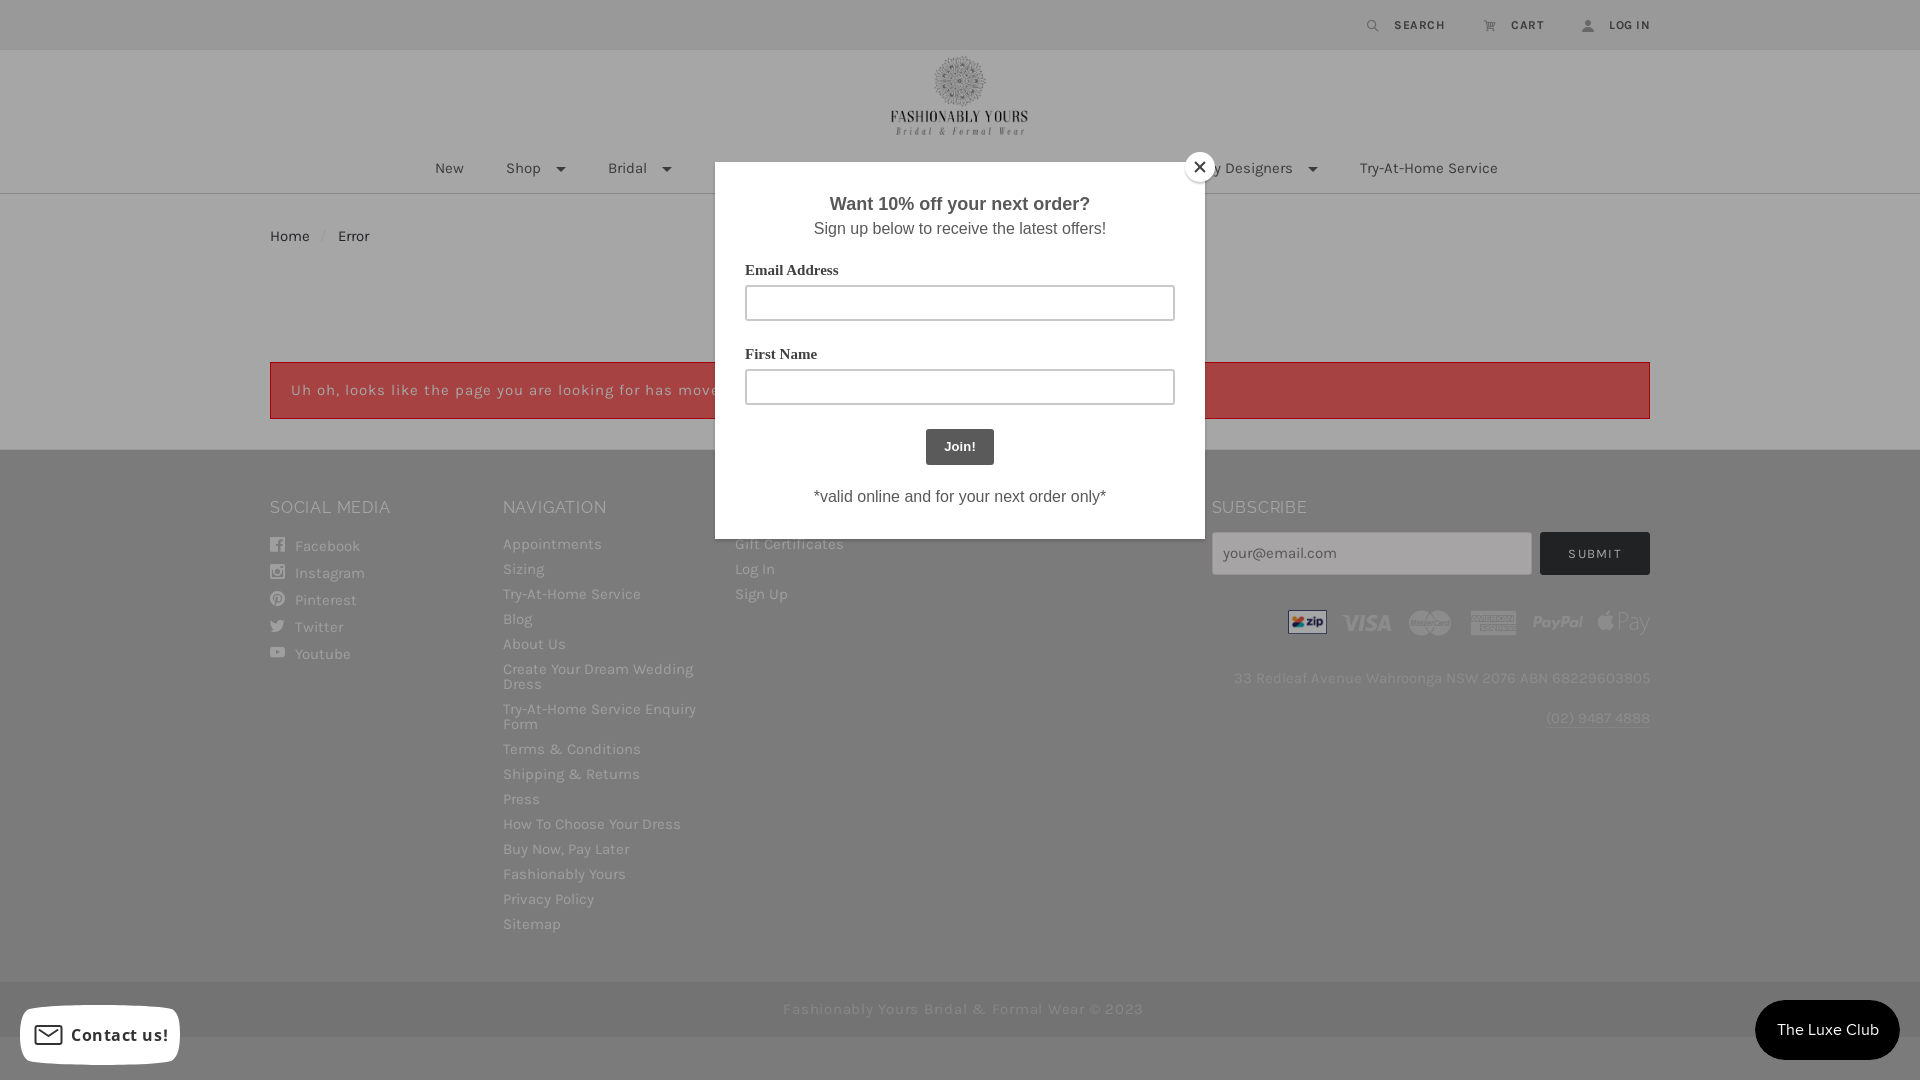 This screenshot has height=1080, width=1920. What do you see at coordinates (608, 800) in the screenshot?
I see `Press` at bounding box center [608, 800].